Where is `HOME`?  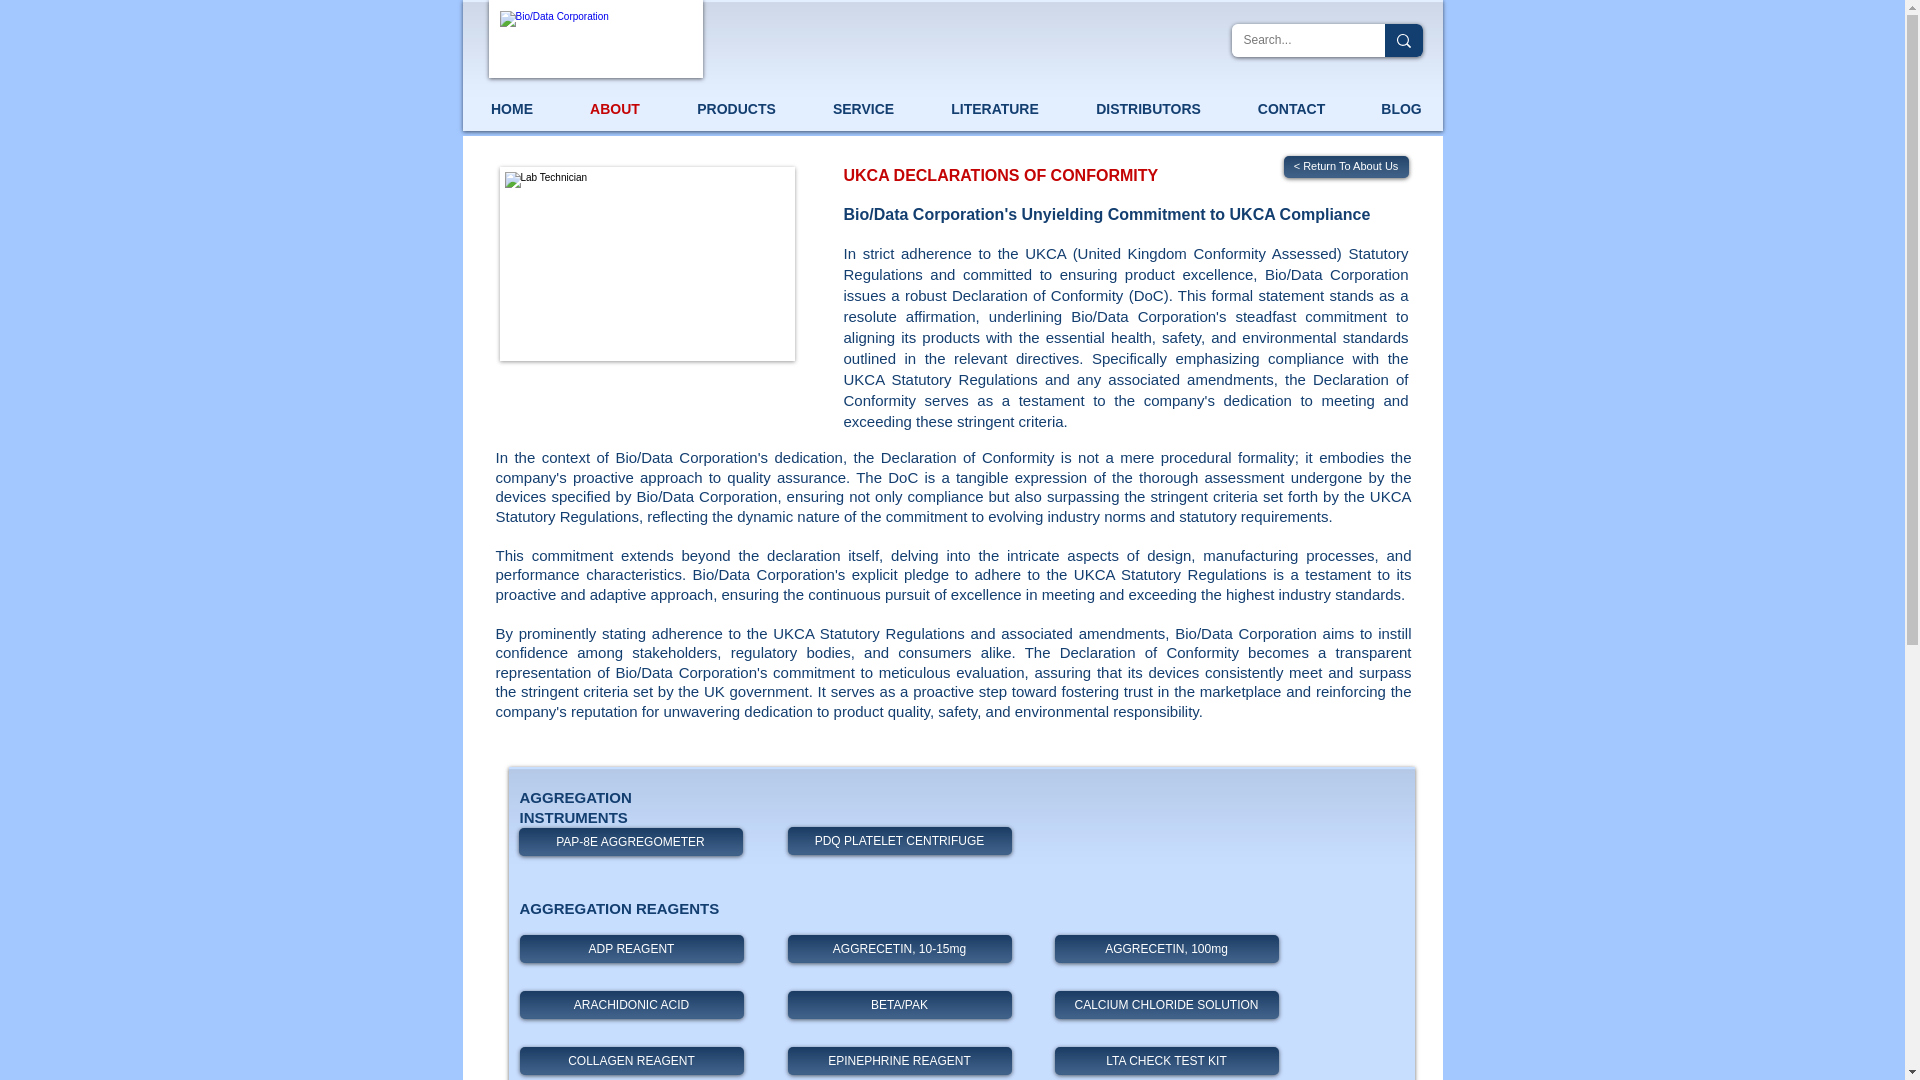 HOME is located at coordinates (511, 108).